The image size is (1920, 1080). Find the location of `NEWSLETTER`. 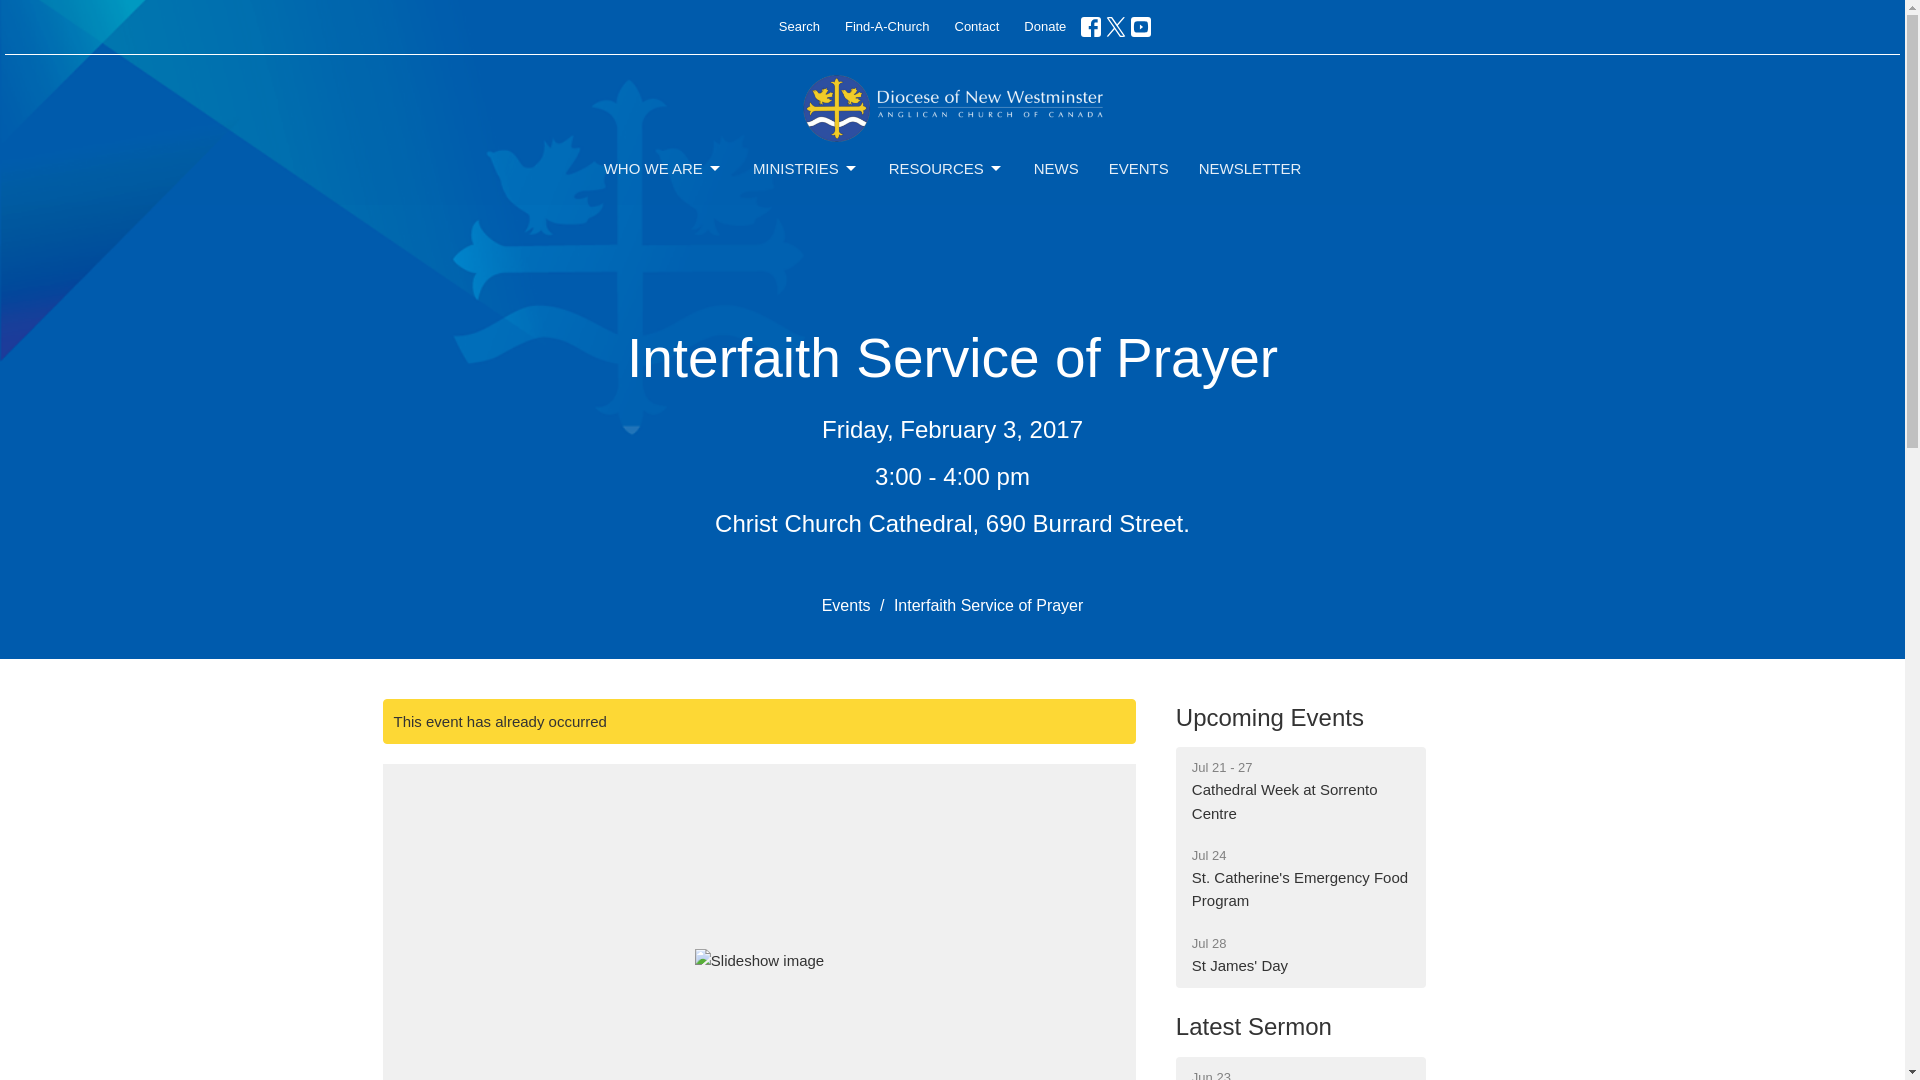

NEWSLETTER is located at coordinates (1250, 168).